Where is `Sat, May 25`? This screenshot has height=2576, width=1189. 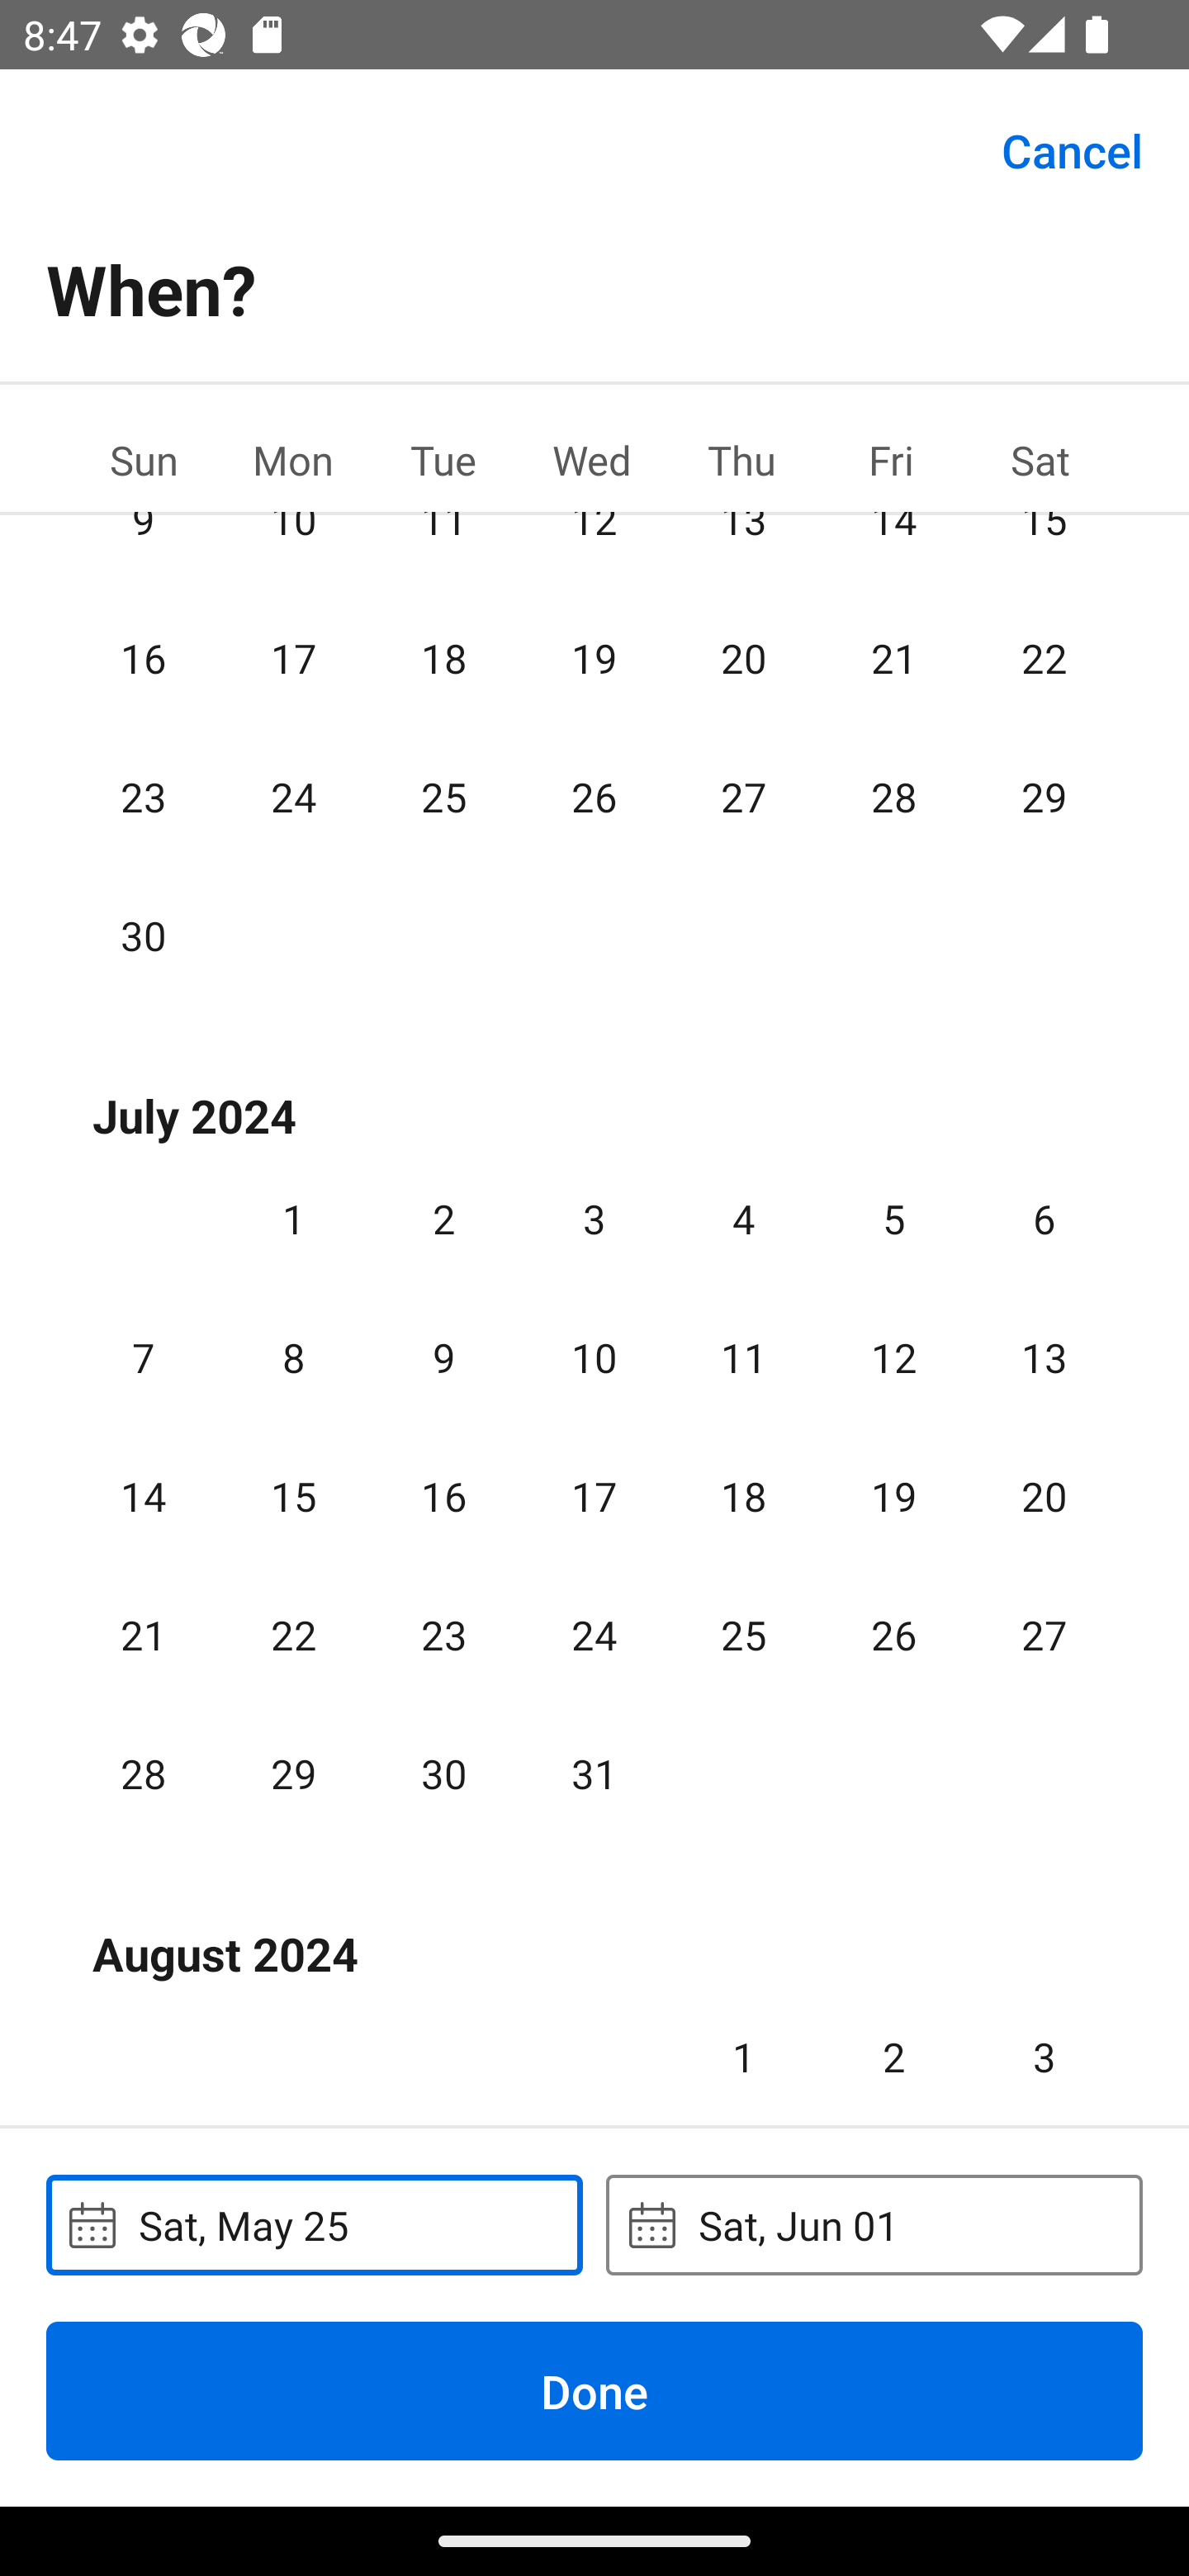 Sat, May 25 is located at coordinates (314, 2224).